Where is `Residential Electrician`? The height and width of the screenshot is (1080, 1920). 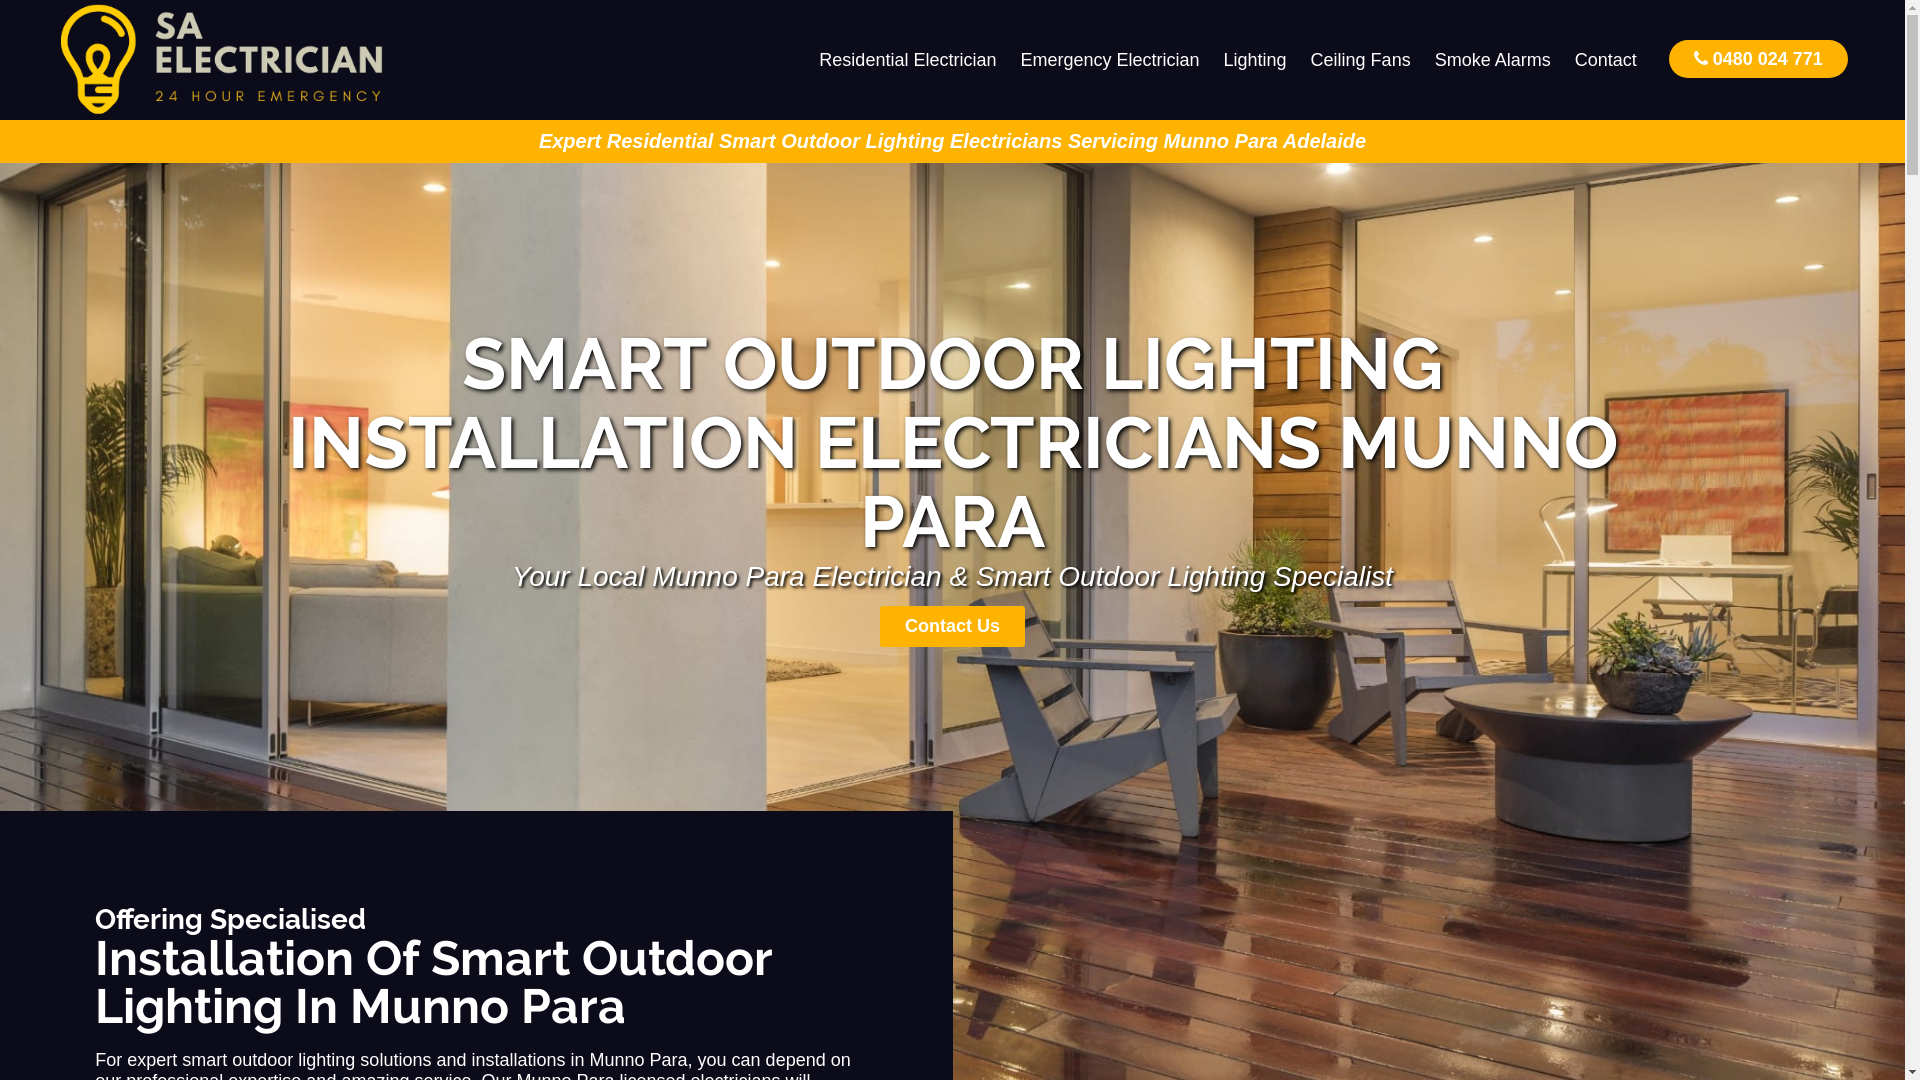
Residential Electrician is located at coordinates (908, 60).